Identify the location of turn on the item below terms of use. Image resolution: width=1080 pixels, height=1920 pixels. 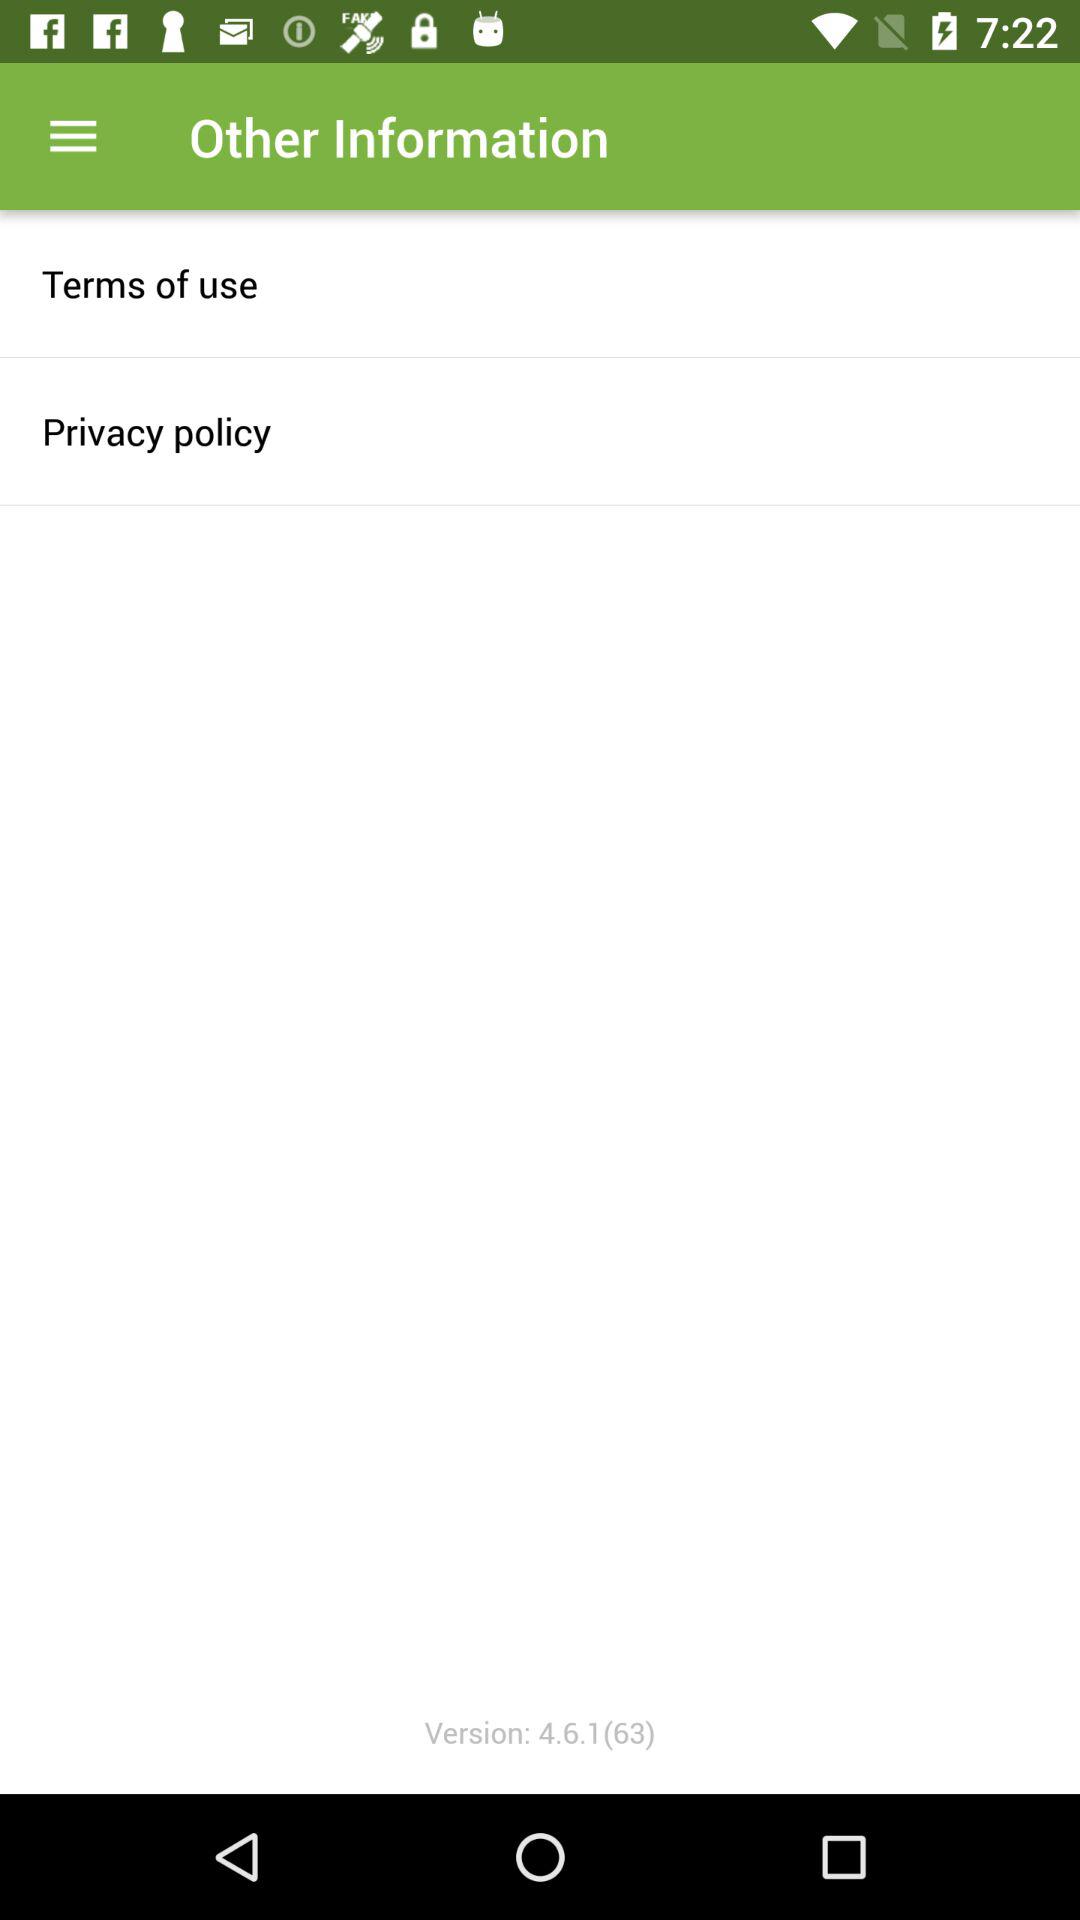
(540, 430).